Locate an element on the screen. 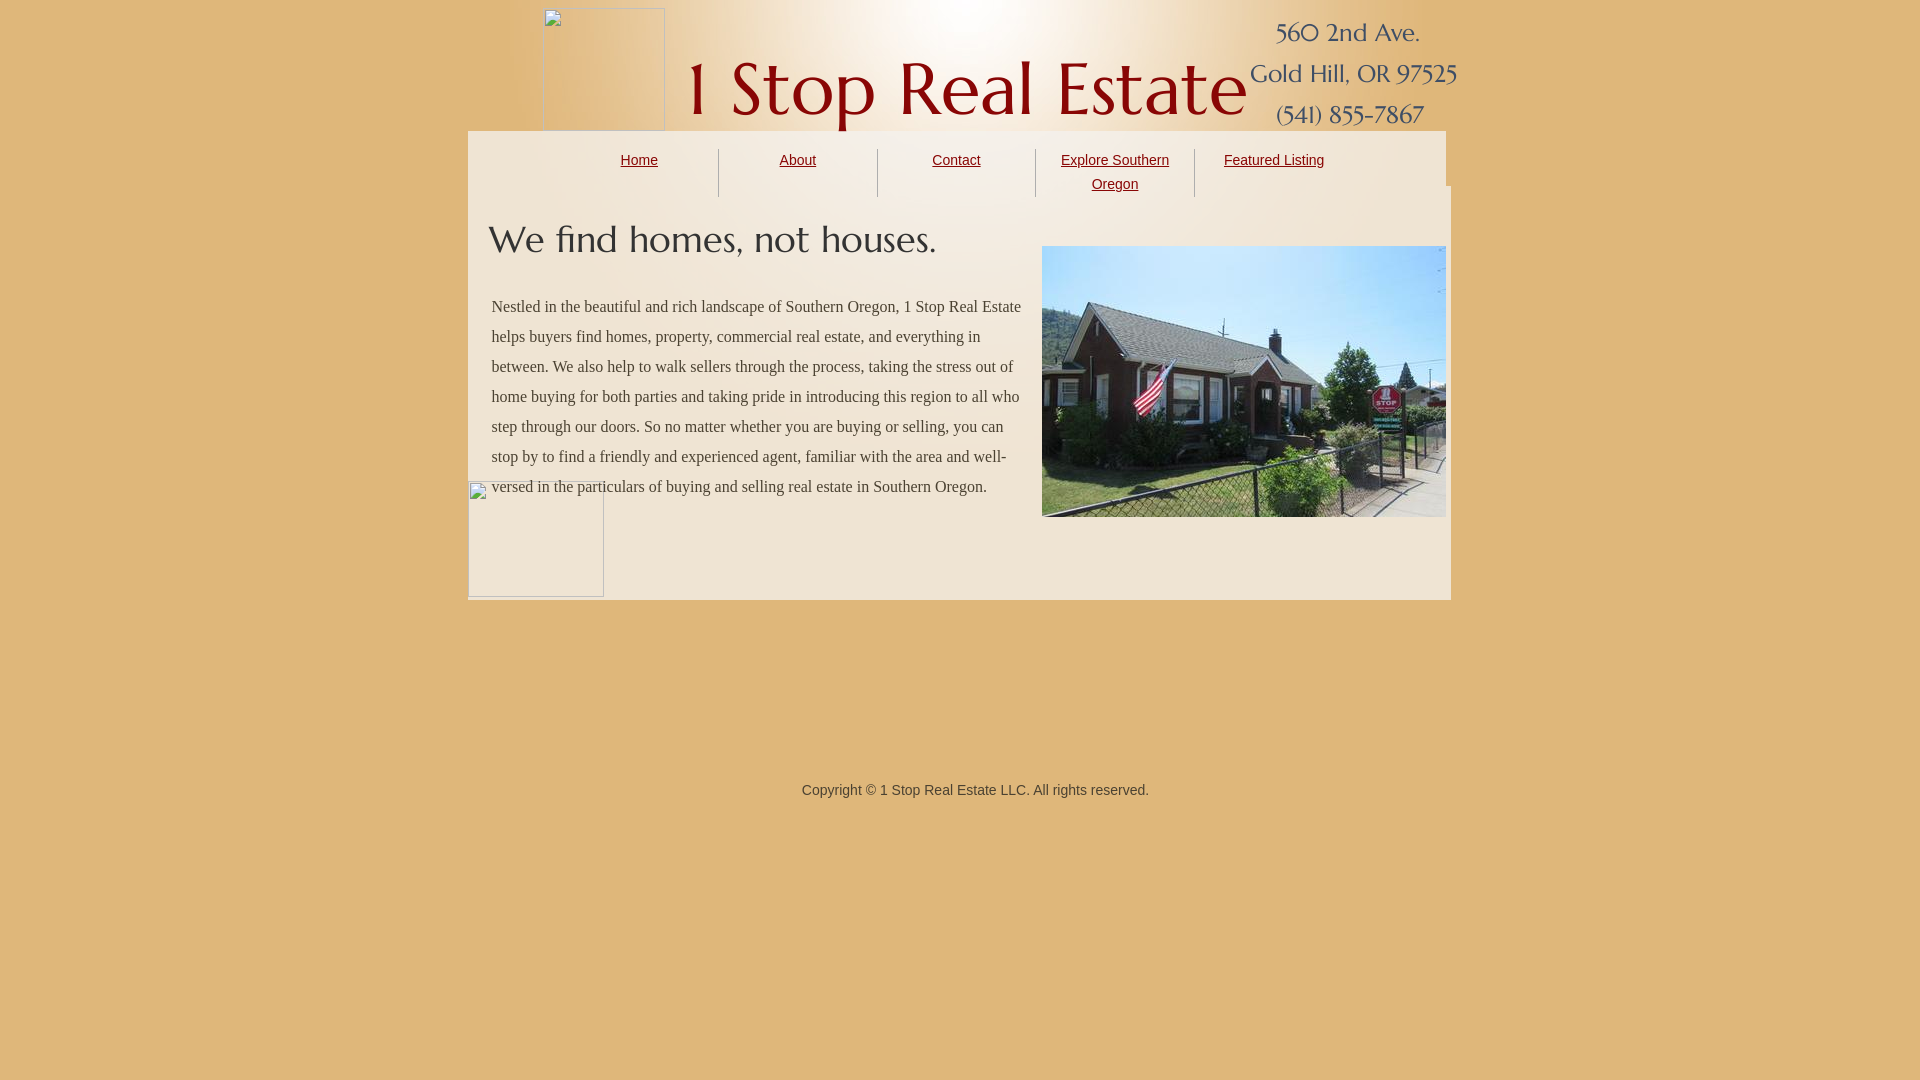  Explore Southern Oregon is located at coordinates (1115, 172).